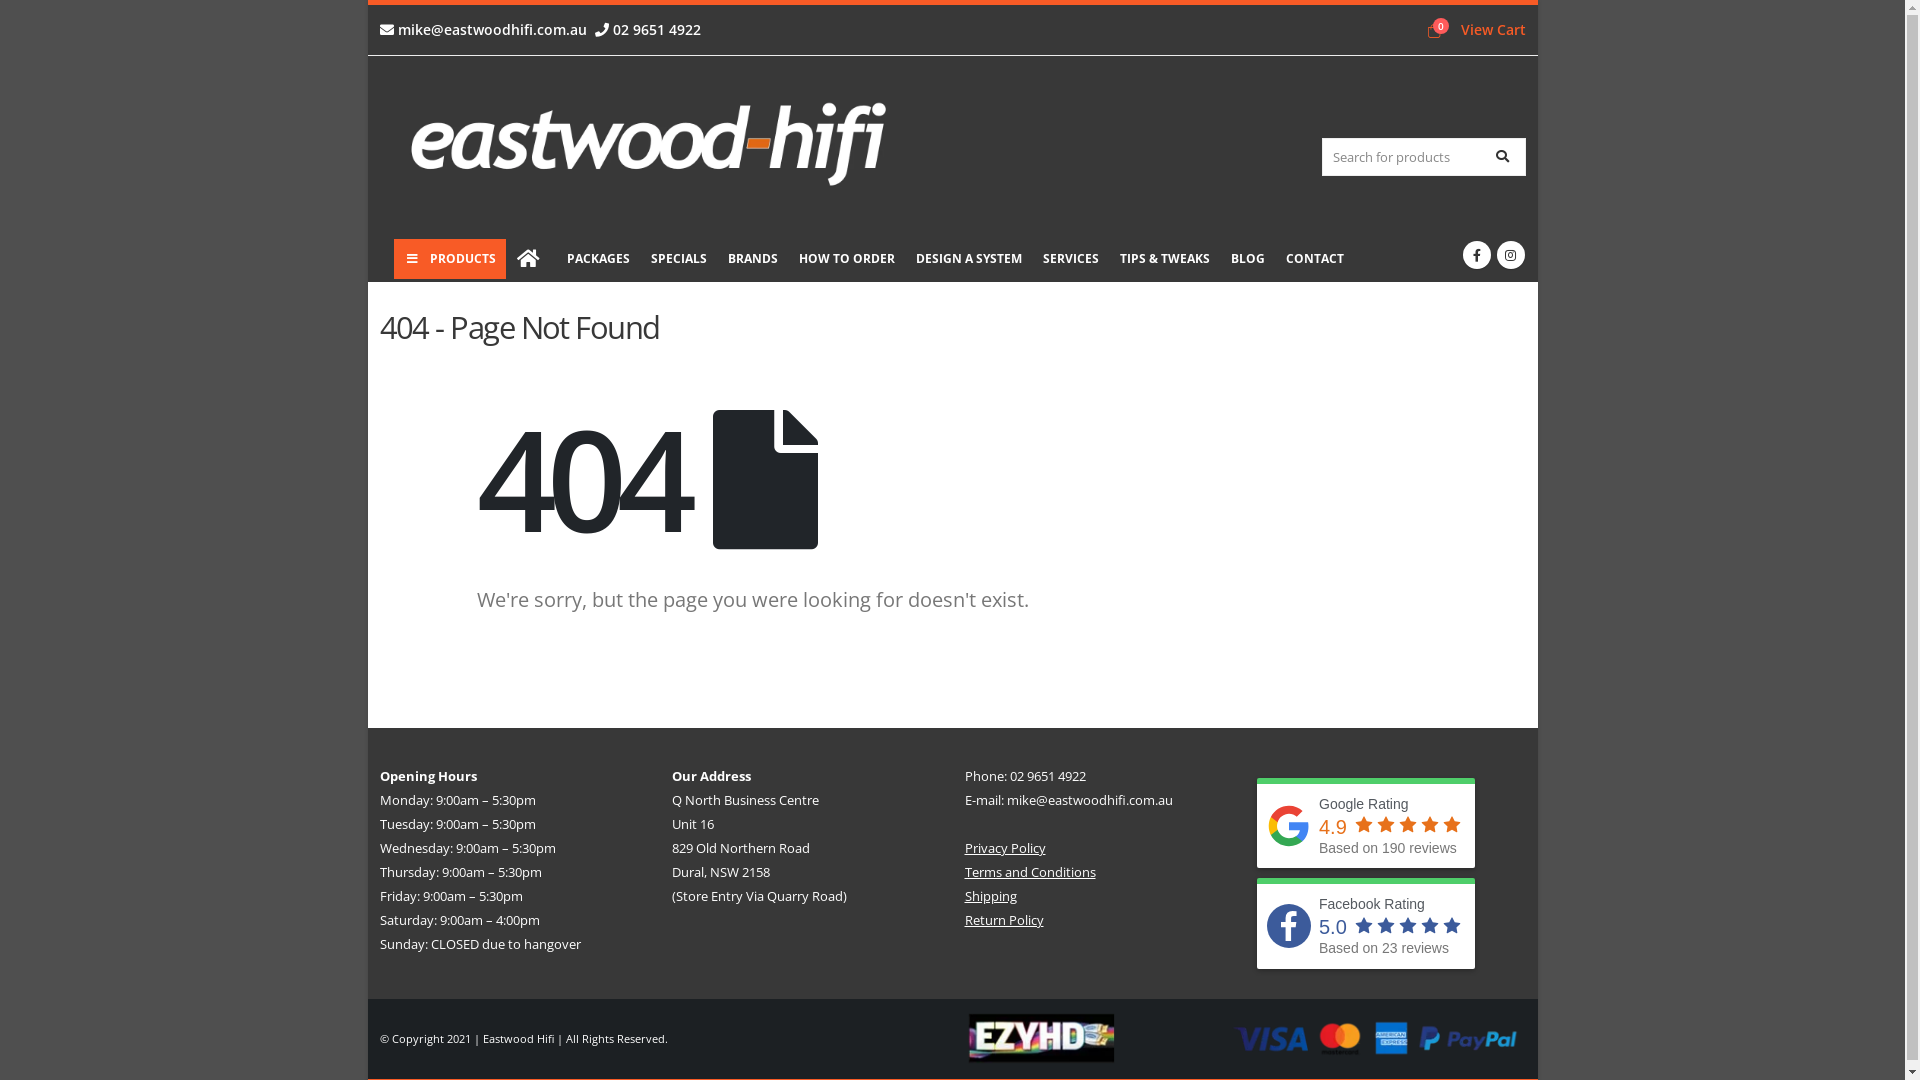 The width and height of the screenshot is (1920, 1080). Describe the element at coordinates (450, 259) in the screenshot. I see `PRODUCTS` at that location.